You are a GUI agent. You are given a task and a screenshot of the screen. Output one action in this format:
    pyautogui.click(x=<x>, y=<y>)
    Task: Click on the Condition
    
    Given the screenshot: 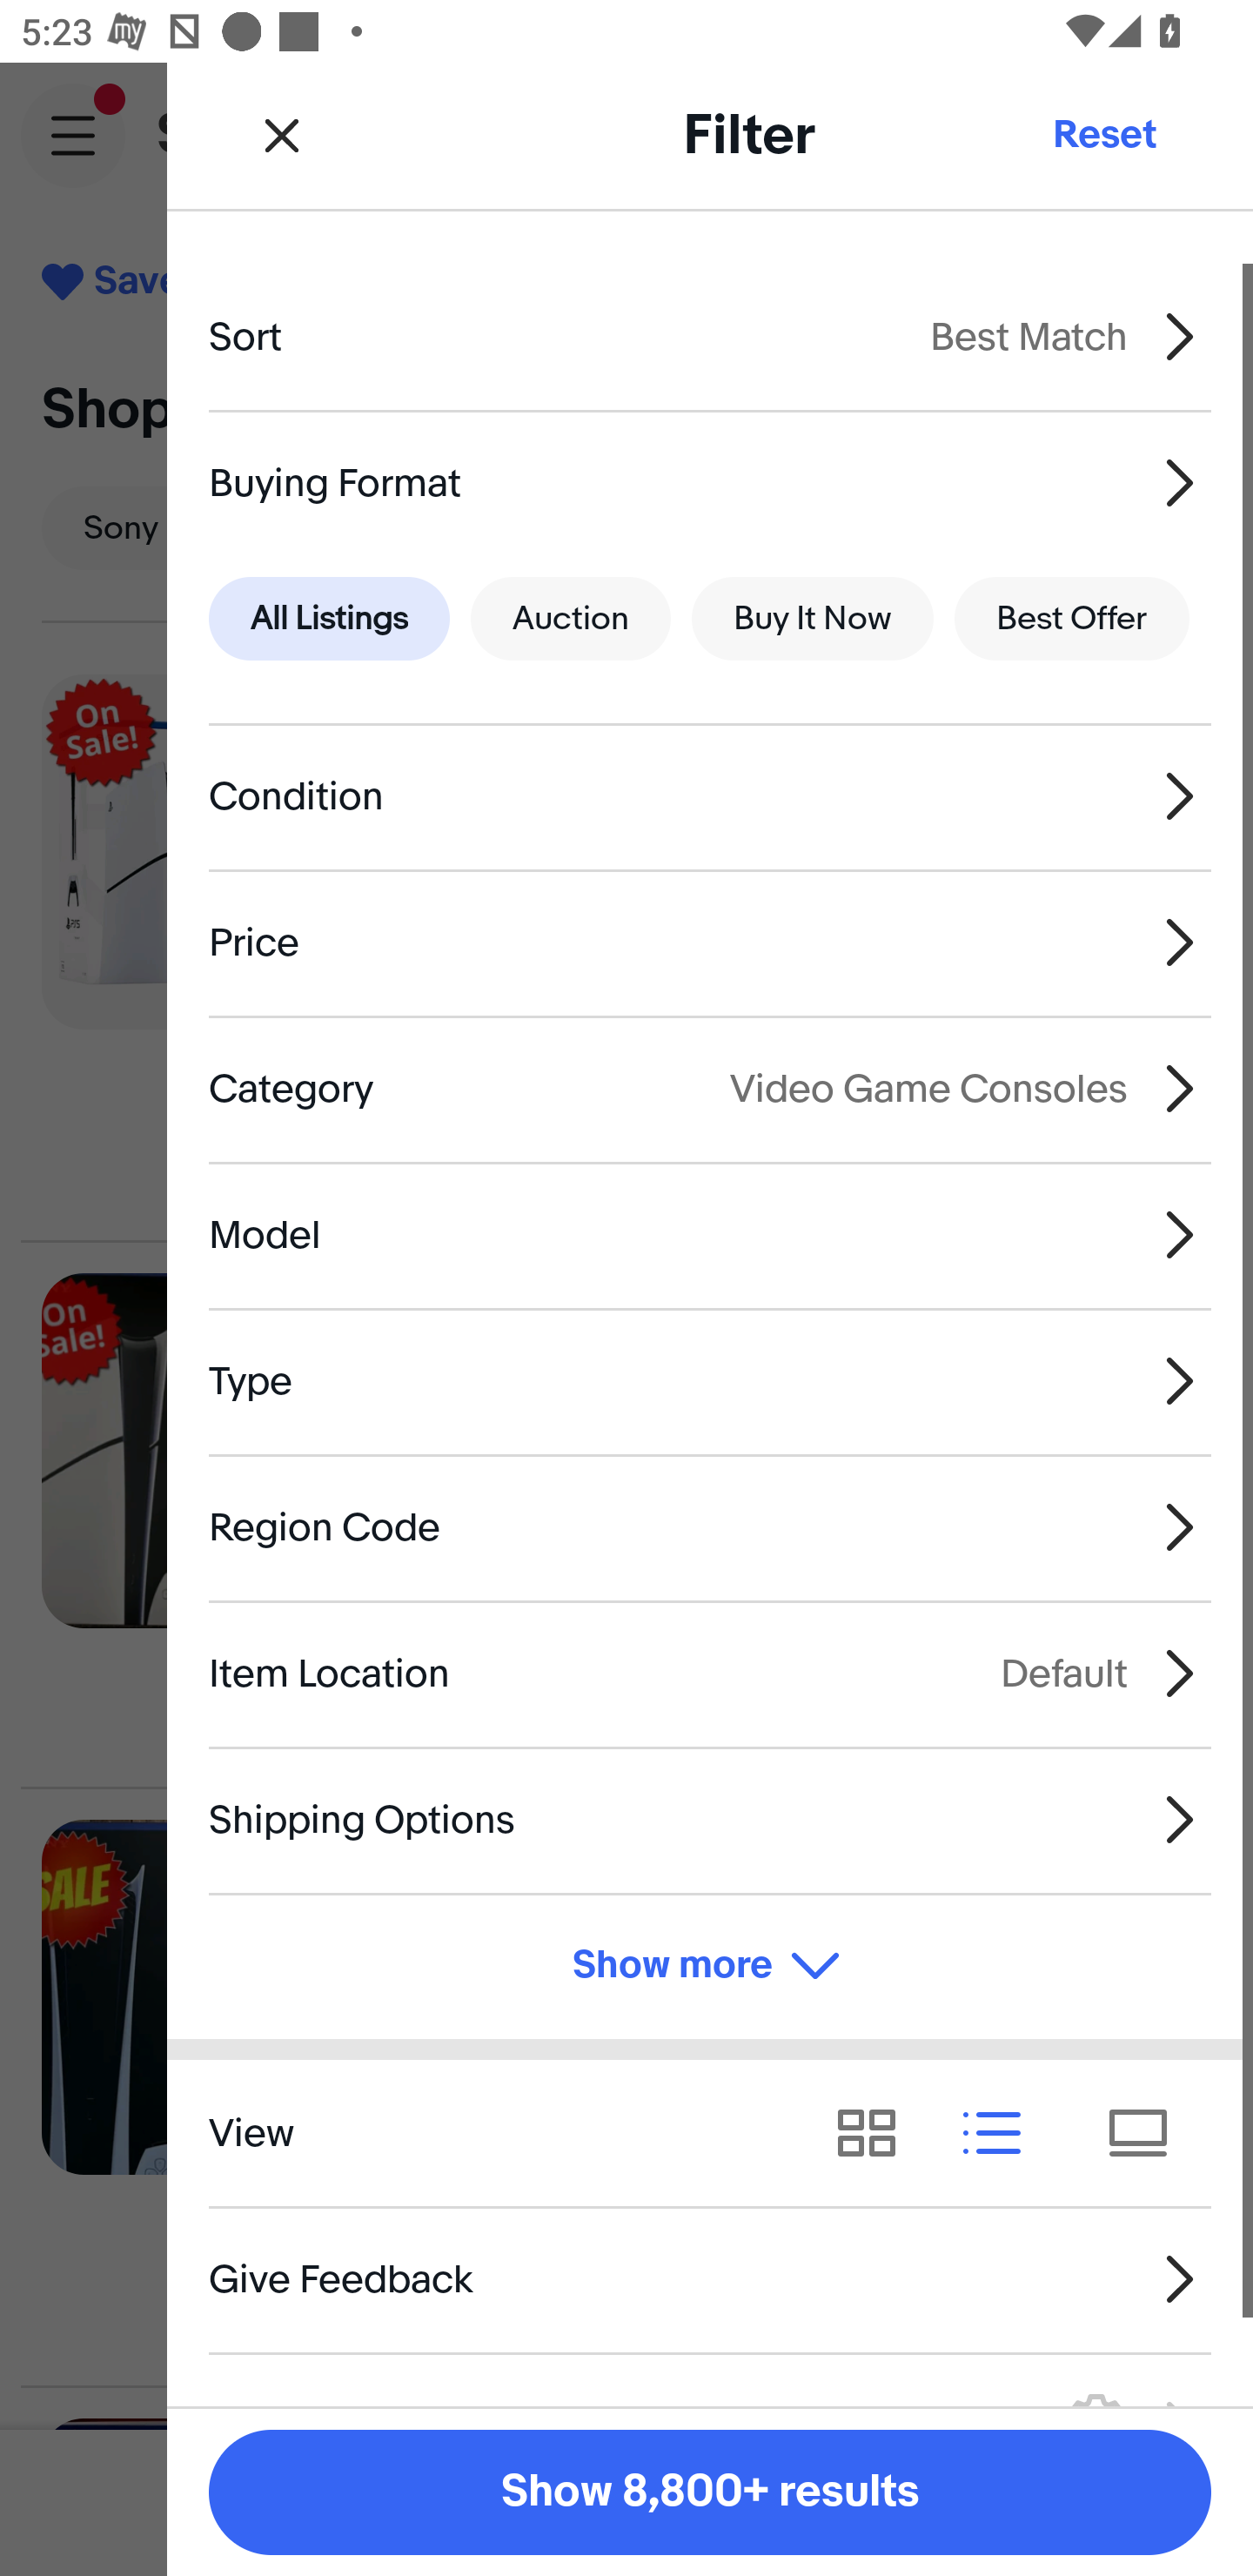 What is the action you would take?
    pyautogui.click(x=710, y=797)
    